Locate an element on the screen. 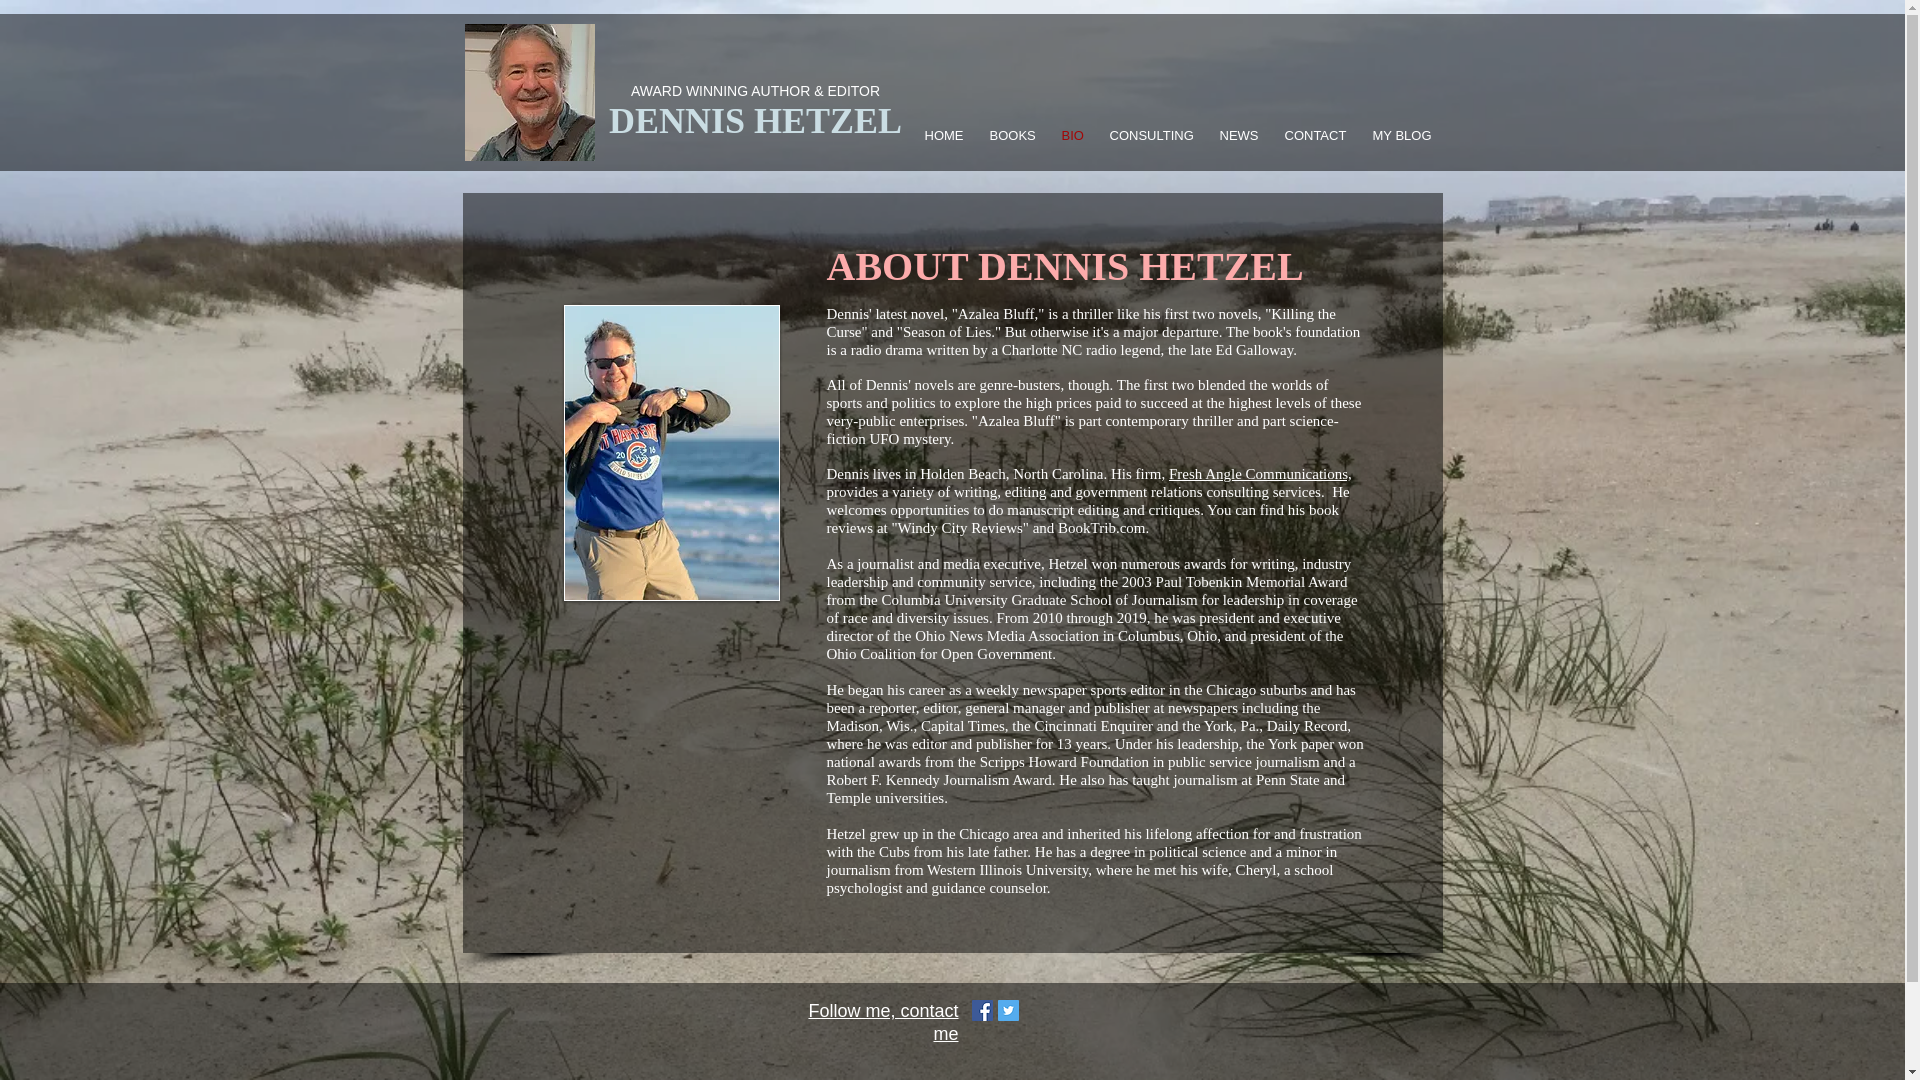 The image size is (1920, 1080). DENNIS HETZEL 0001.jpg is located at coordinates (528, 92).